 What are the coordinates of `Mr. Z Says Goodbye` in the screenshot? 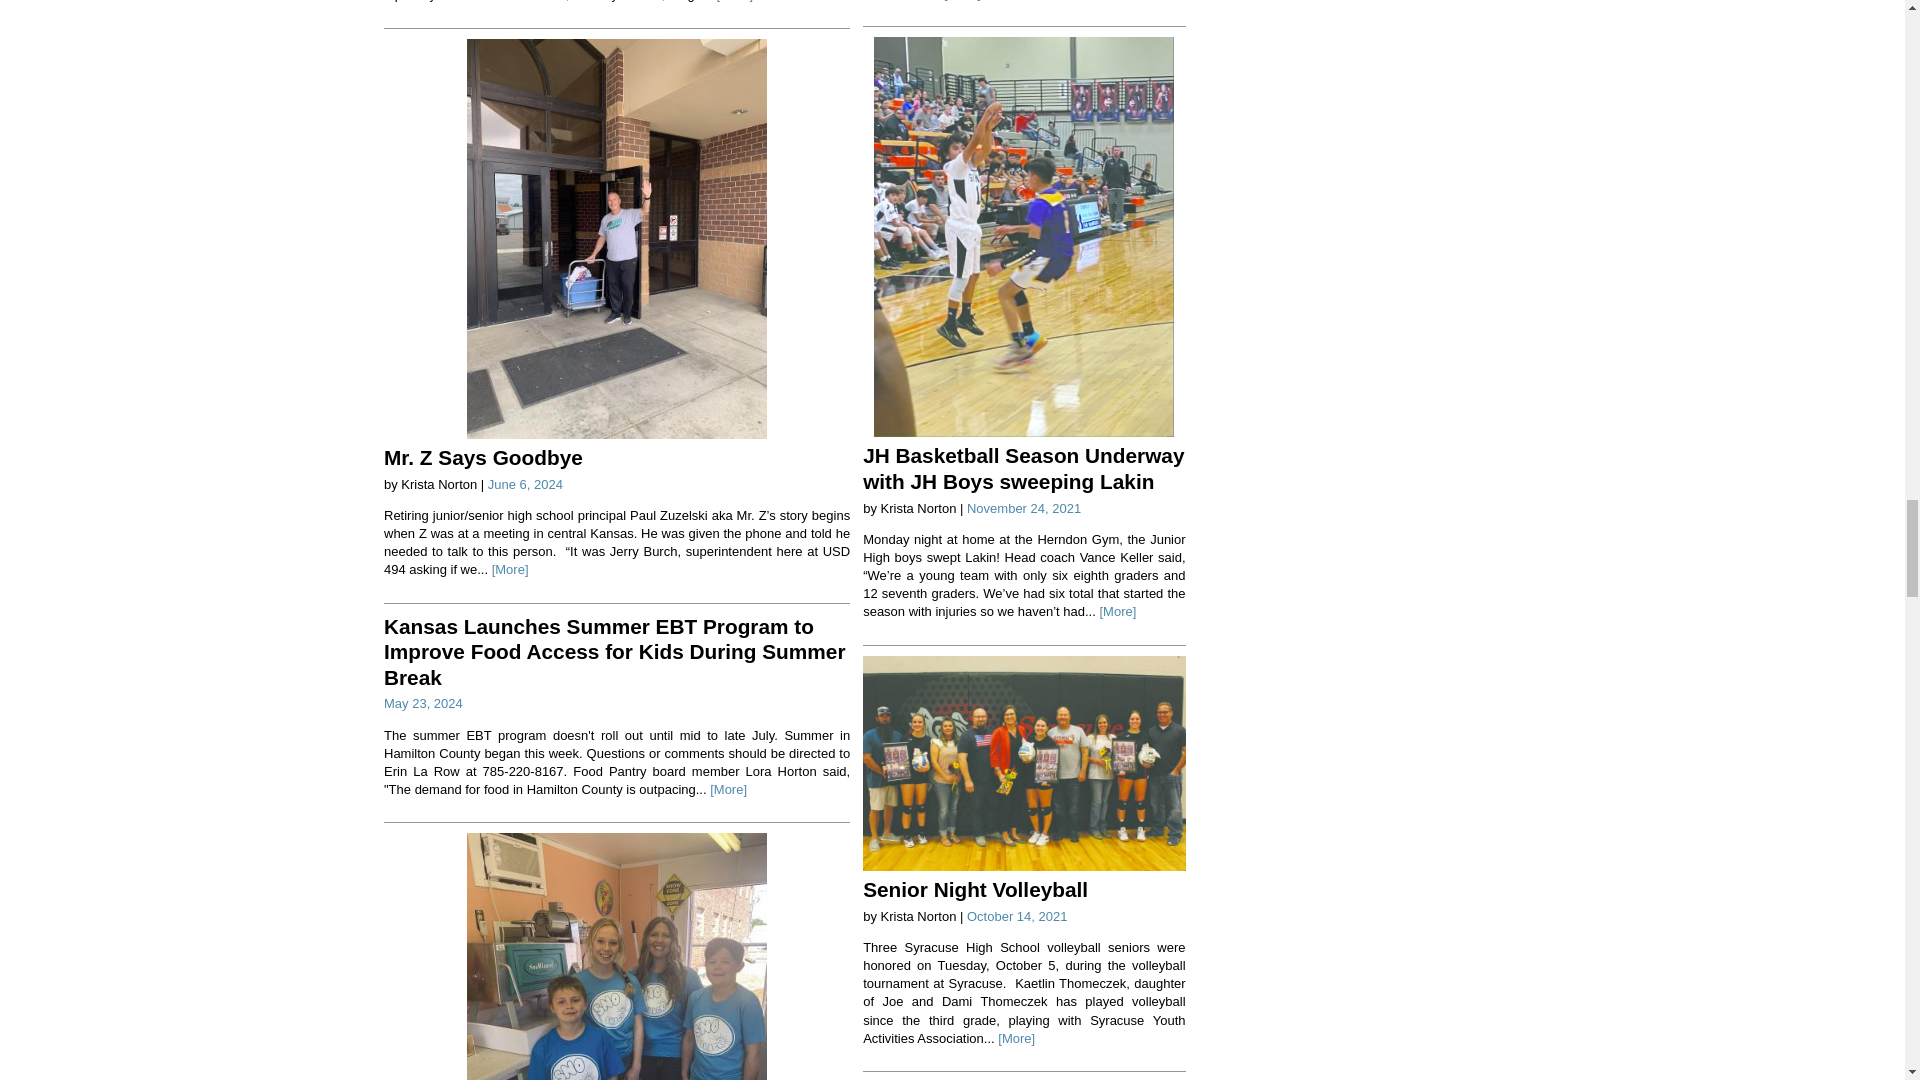 It's located at (484, 457).